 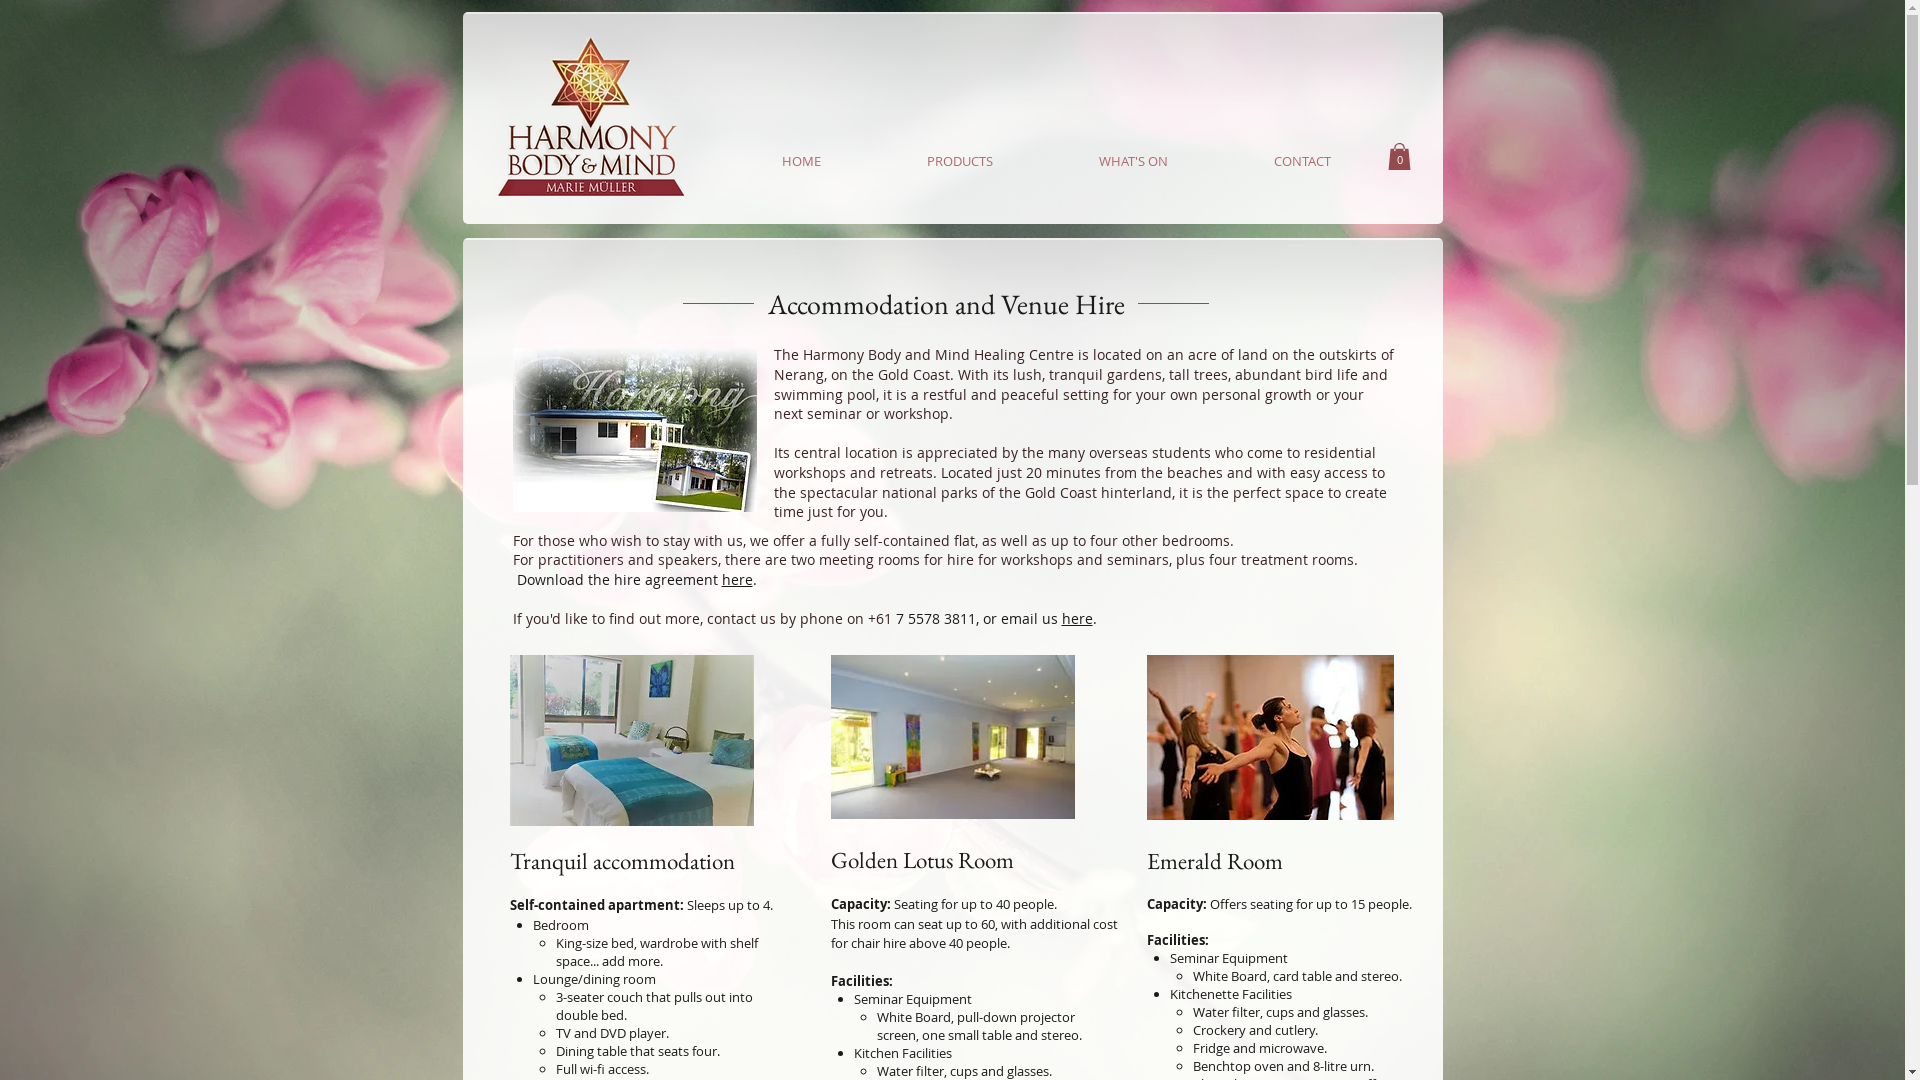 What do you see at coordinates (800, 161) in the screenshot?
I see `HOME` at bounding box center [800, 161].